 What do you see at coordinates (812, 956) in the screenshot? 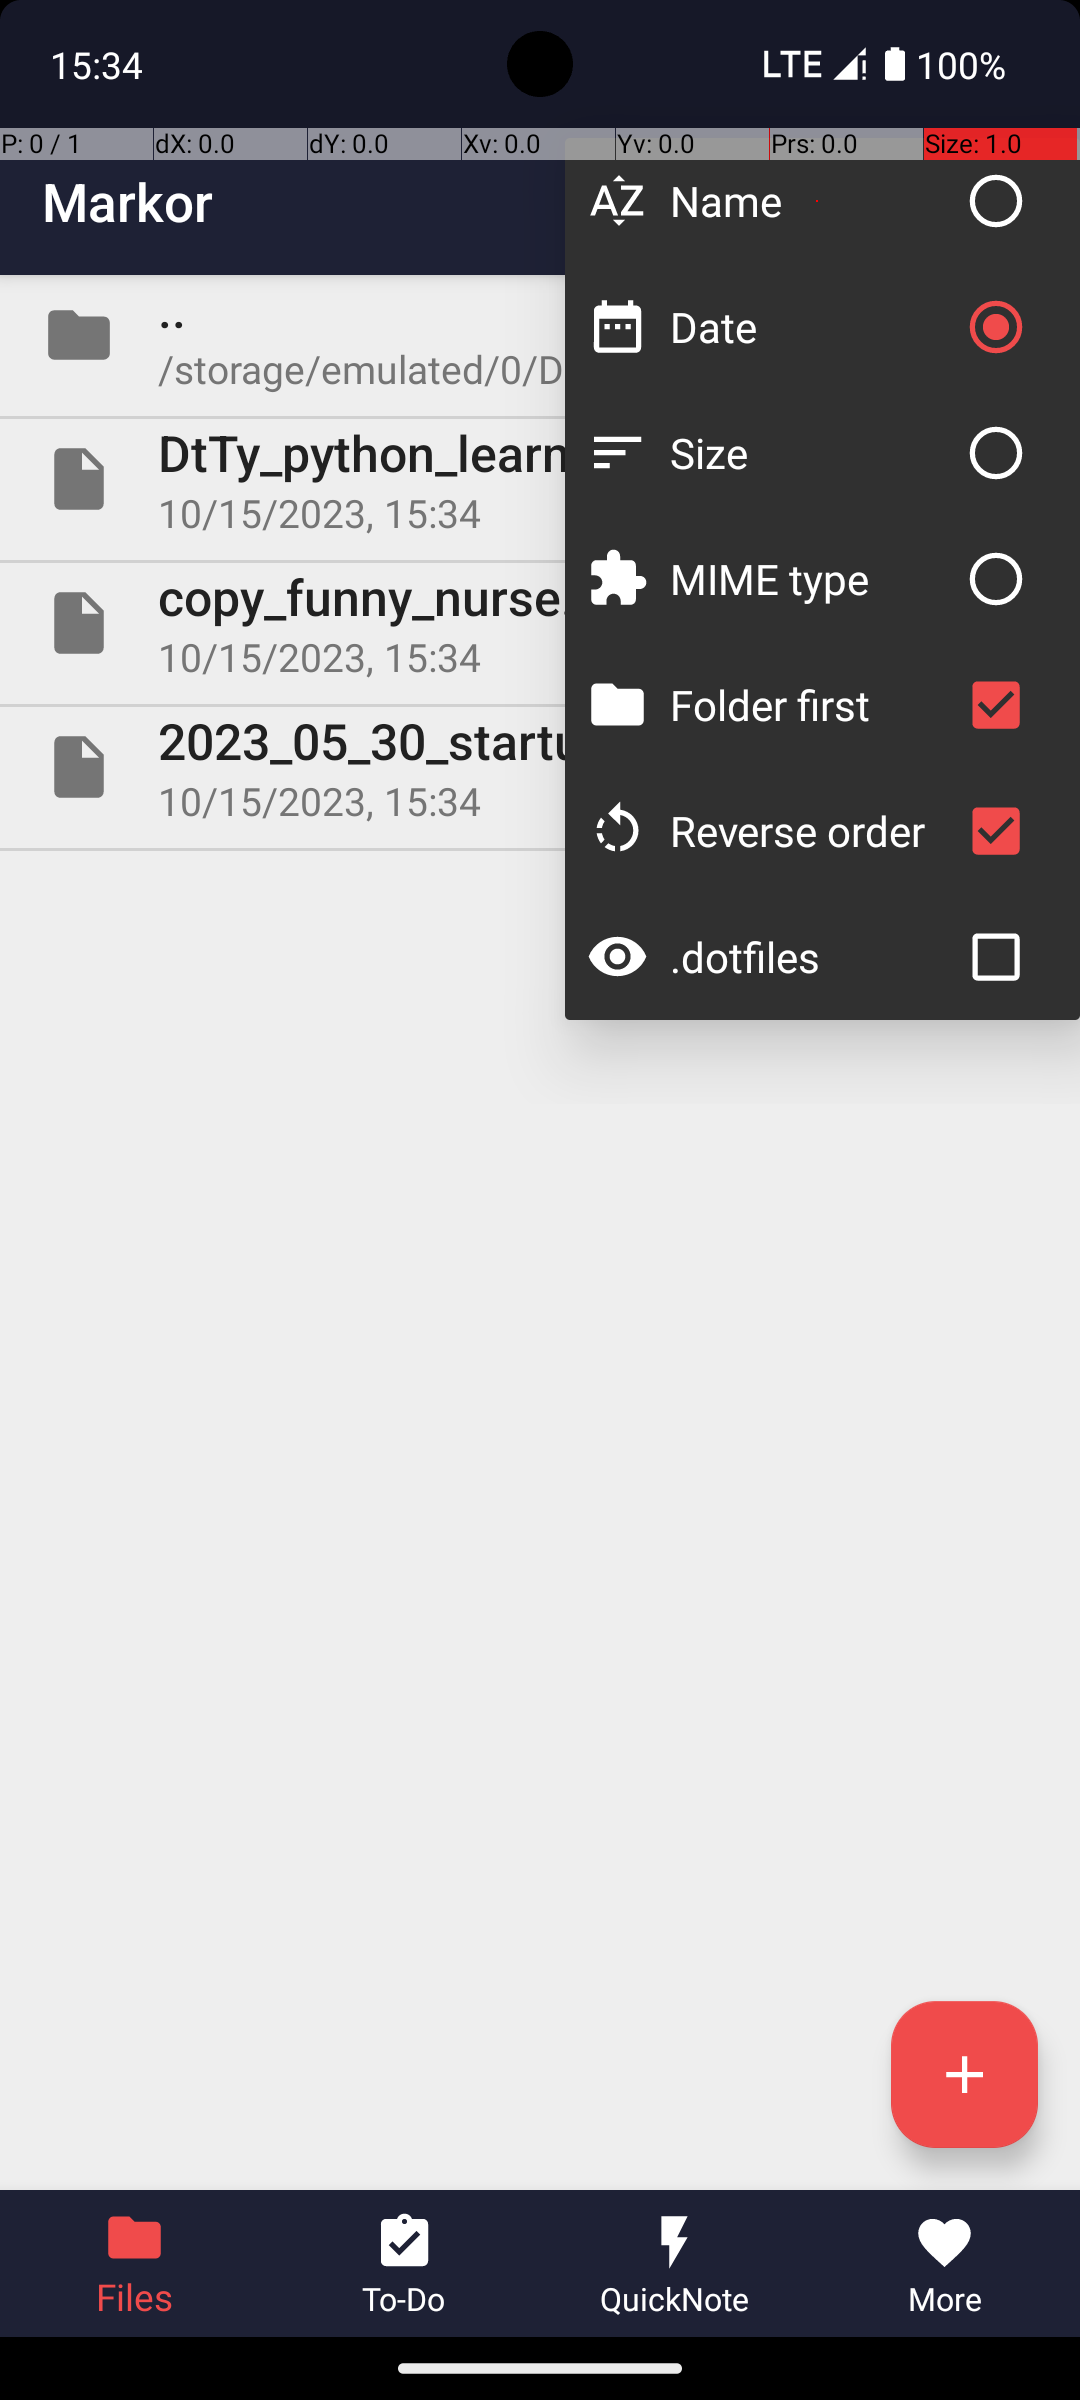
I see `.dotfiles` at bounding box center [812, 956].